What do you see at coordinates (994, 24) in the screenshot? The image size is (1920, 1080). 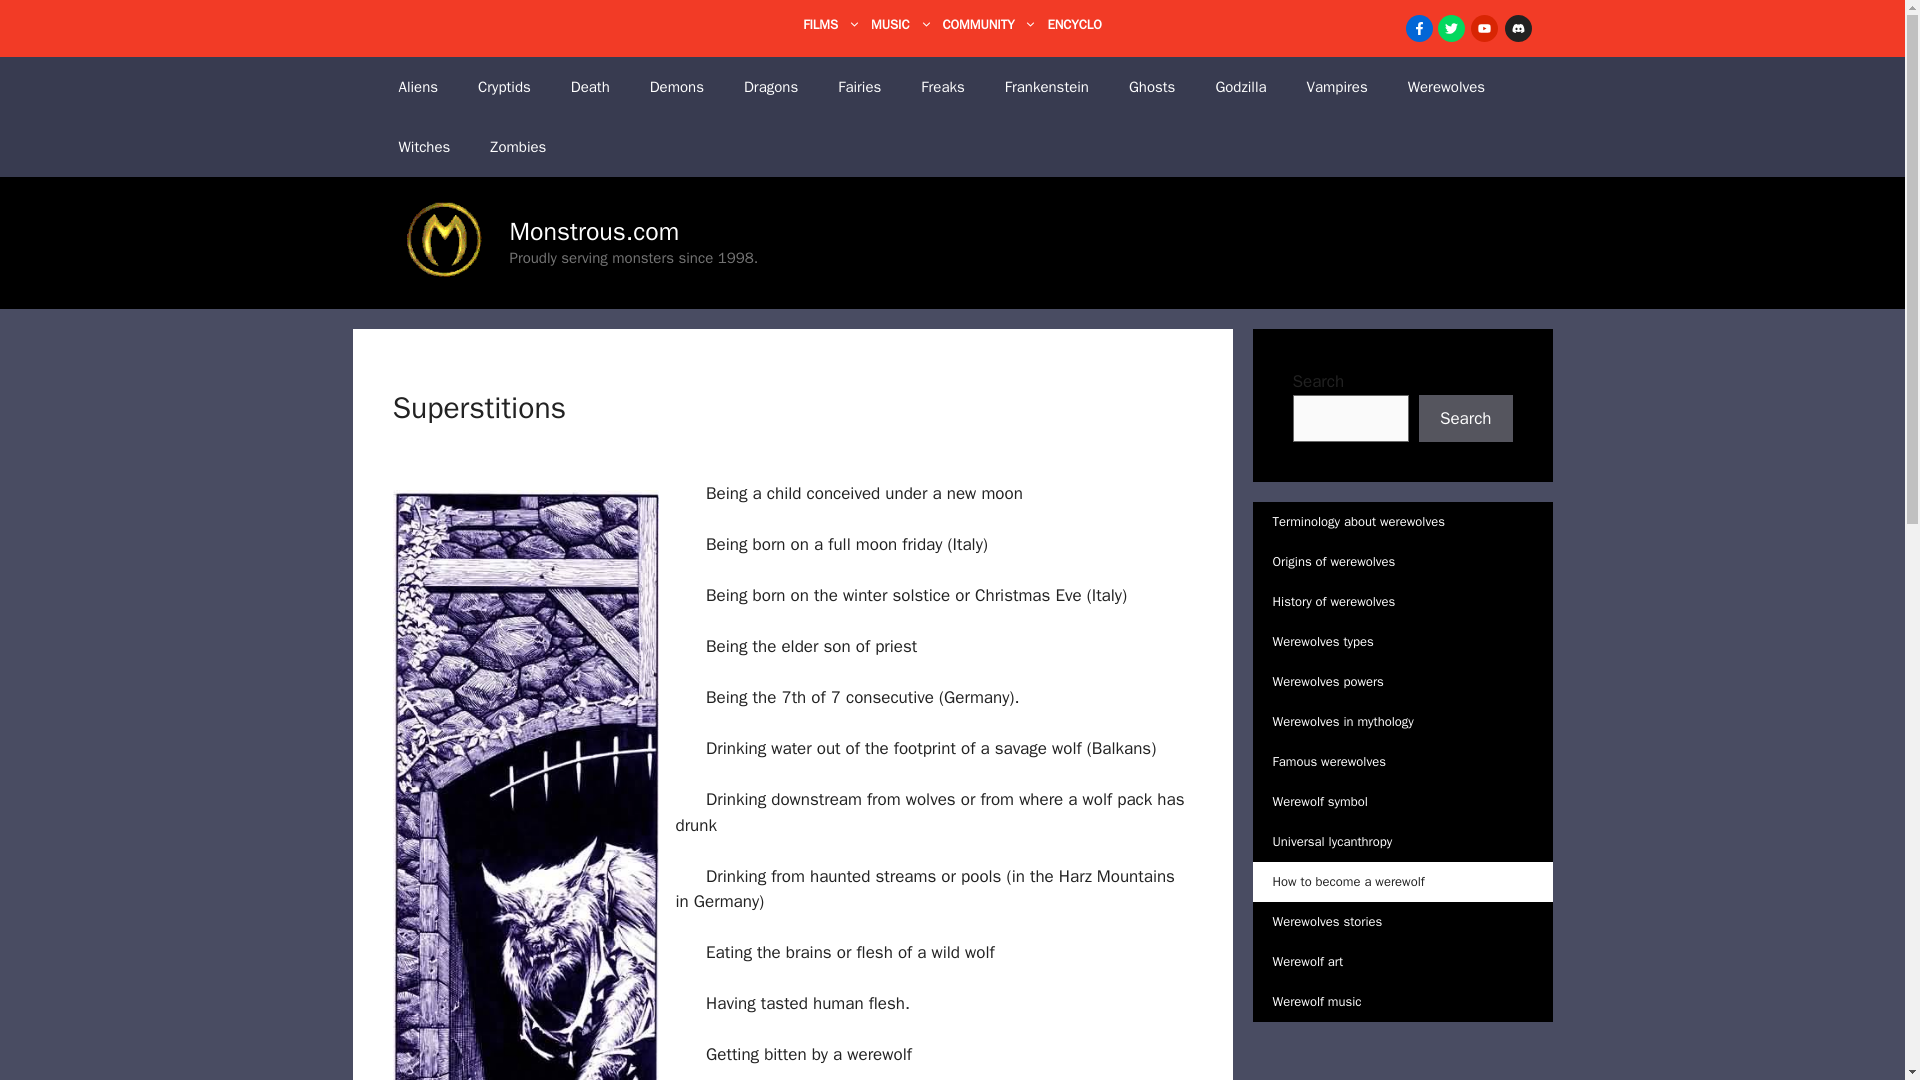 I see `COMMUNITY` at bounding box center [994, 24].